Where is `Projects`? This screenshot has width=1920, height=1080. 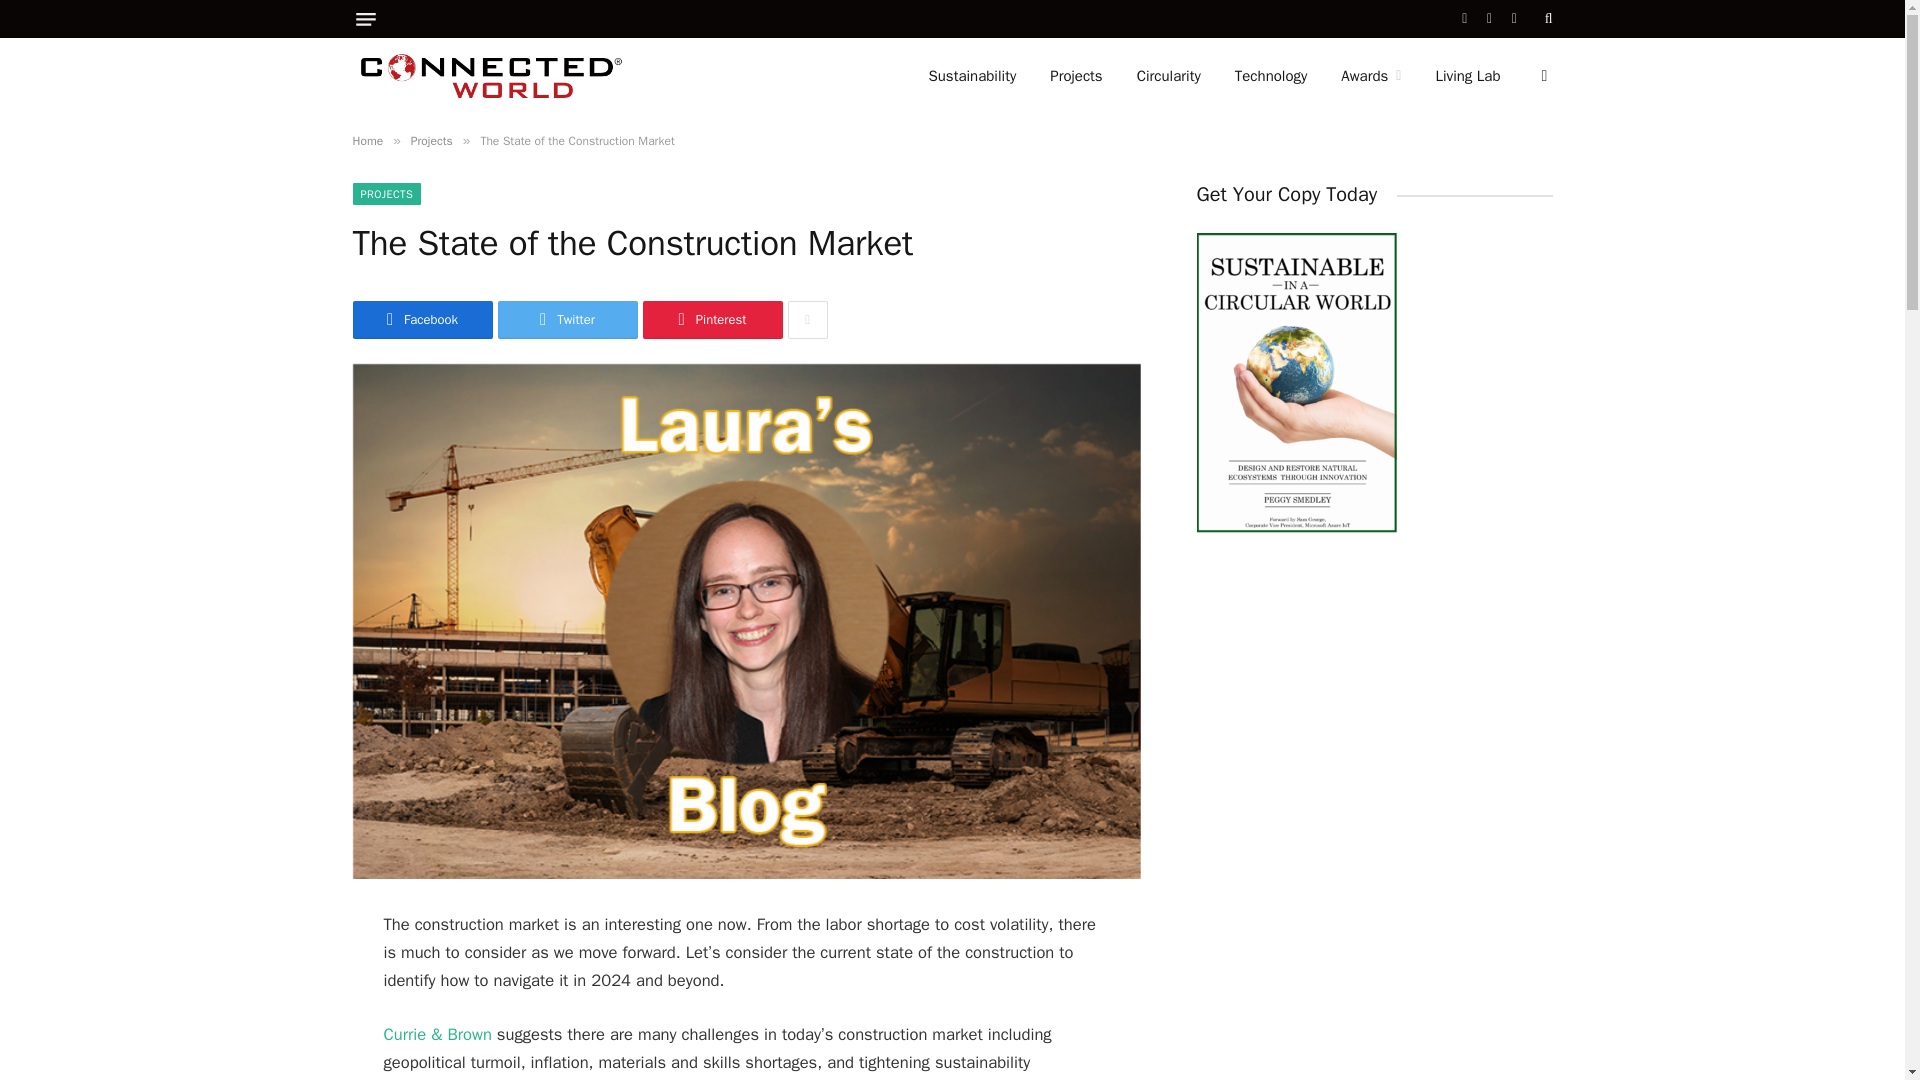
Projects is located at coordinates (1076, 76).